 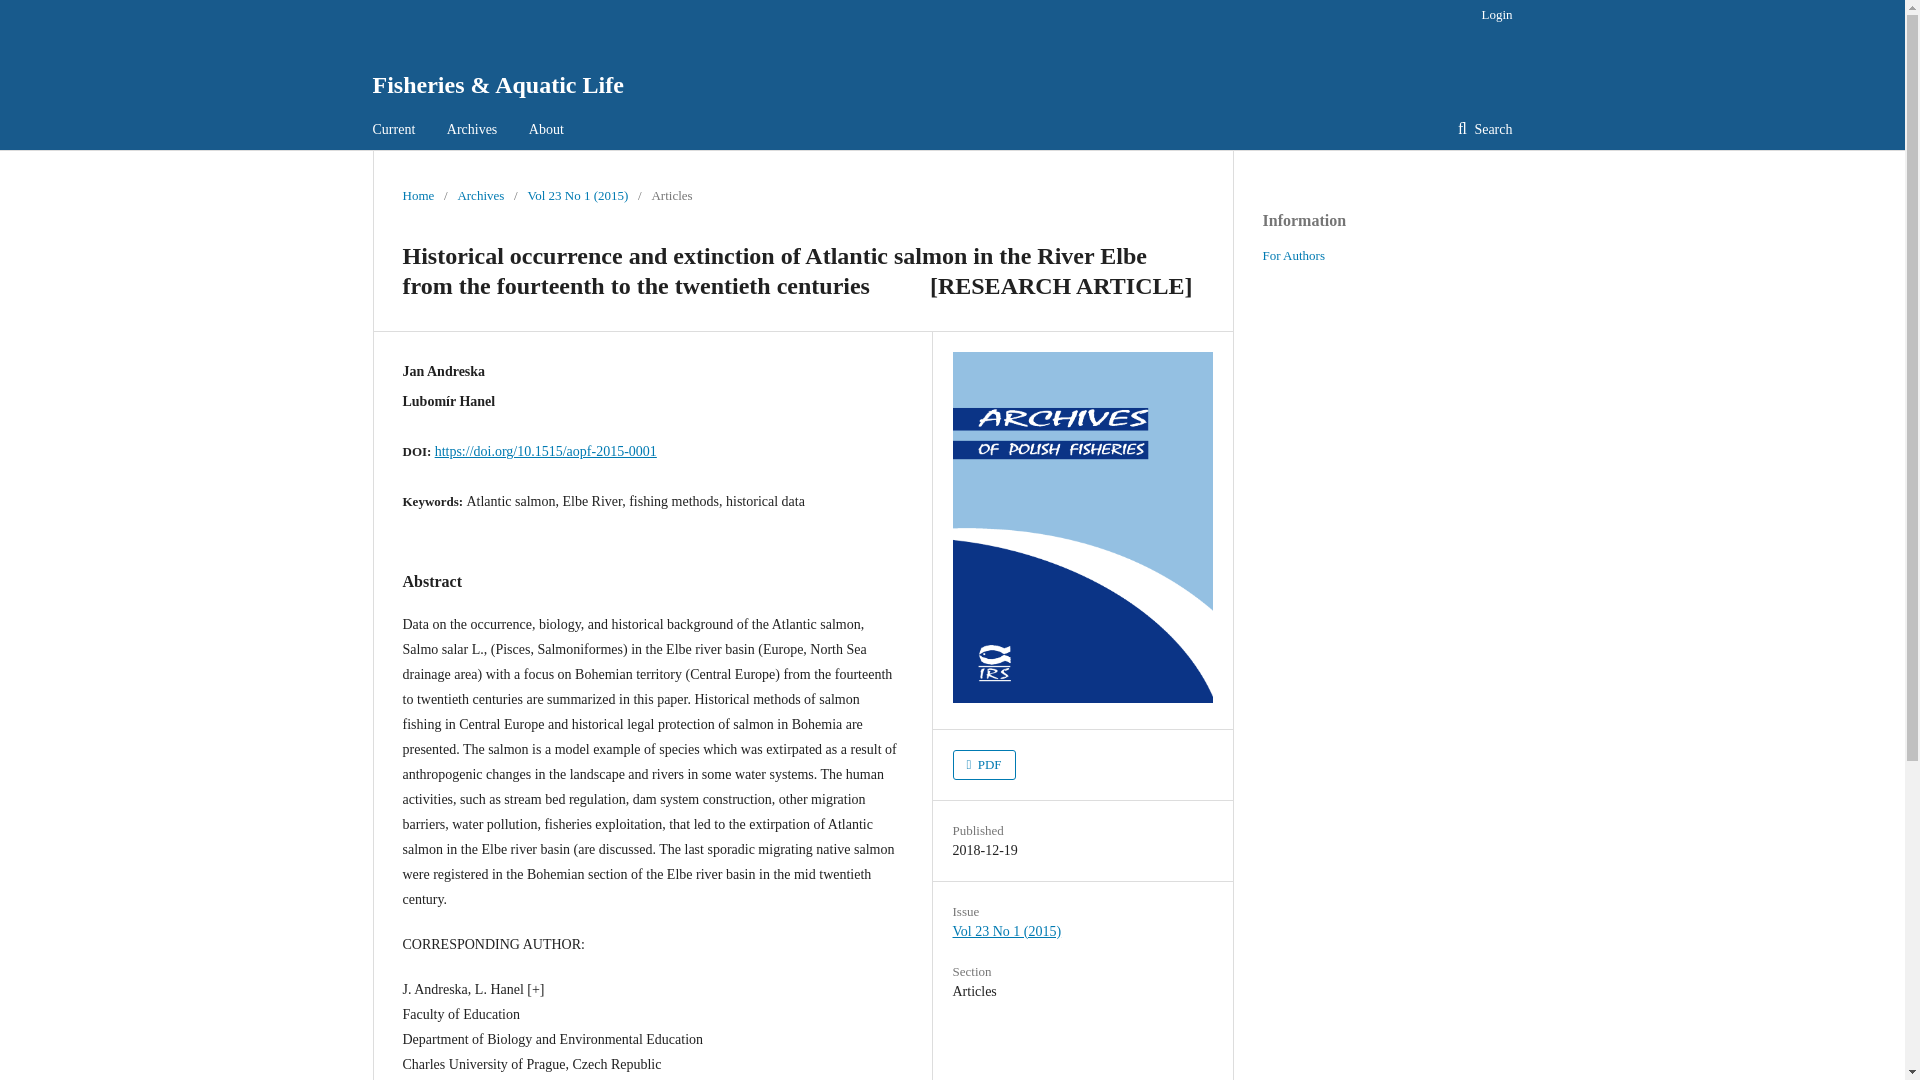 I want to click on PDF, so click(x=984, y=764).